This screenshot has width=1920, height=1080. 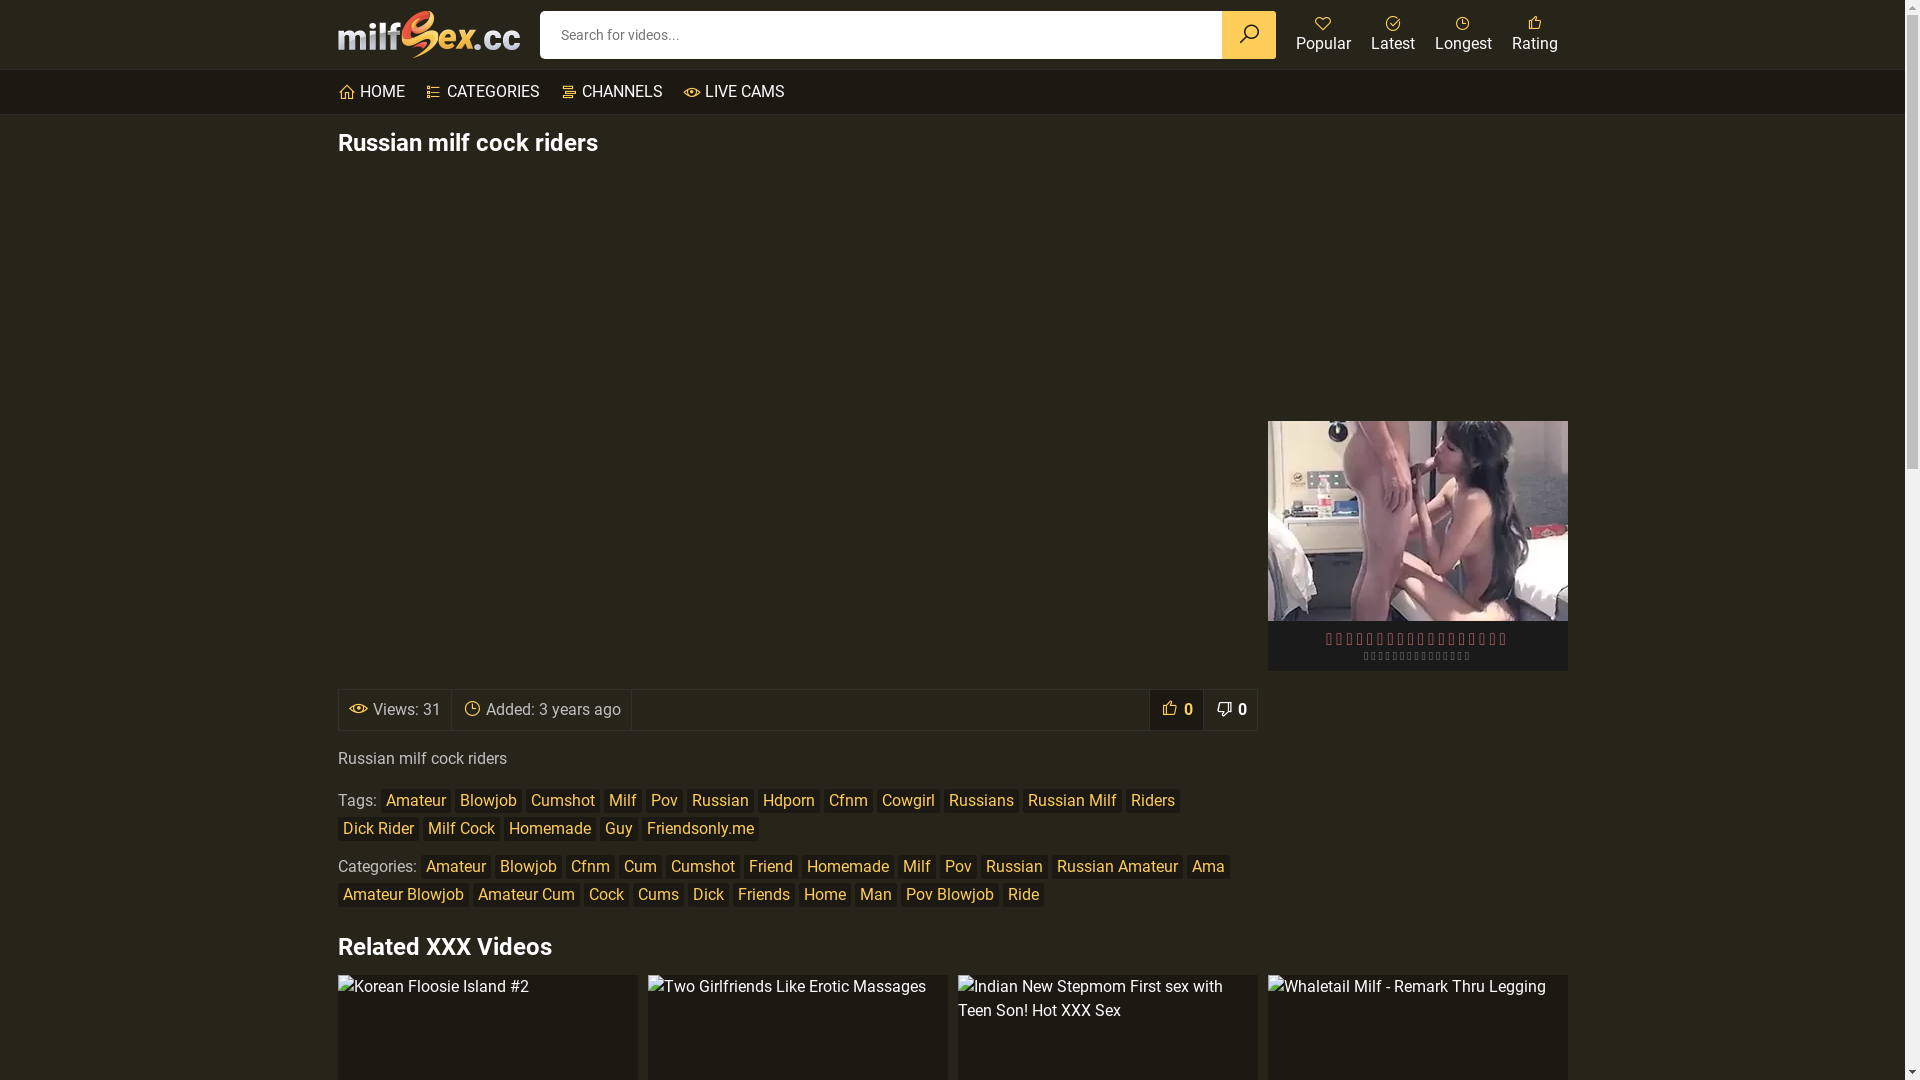 I want to click on Latest, so click(x=1392, y=35).